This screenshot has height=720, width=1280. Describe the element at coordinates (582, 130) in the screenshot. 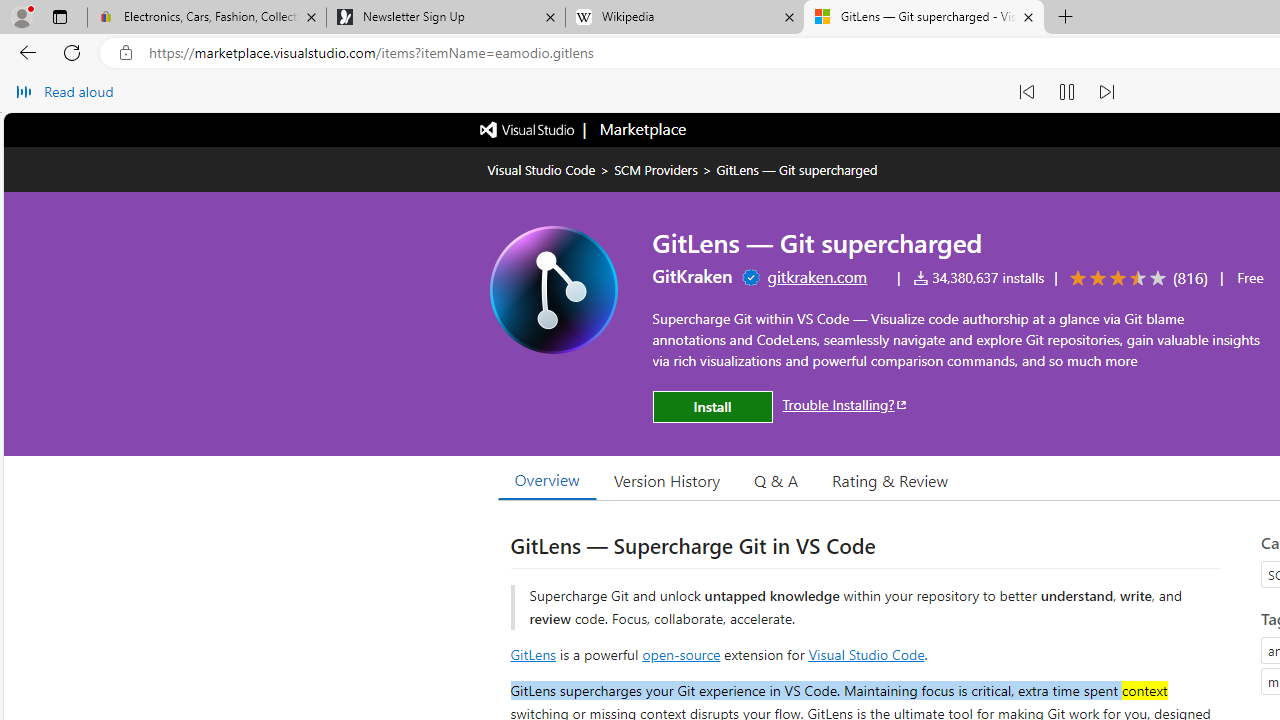

I see `Visual Studio logo Marketplace logo` at that location.